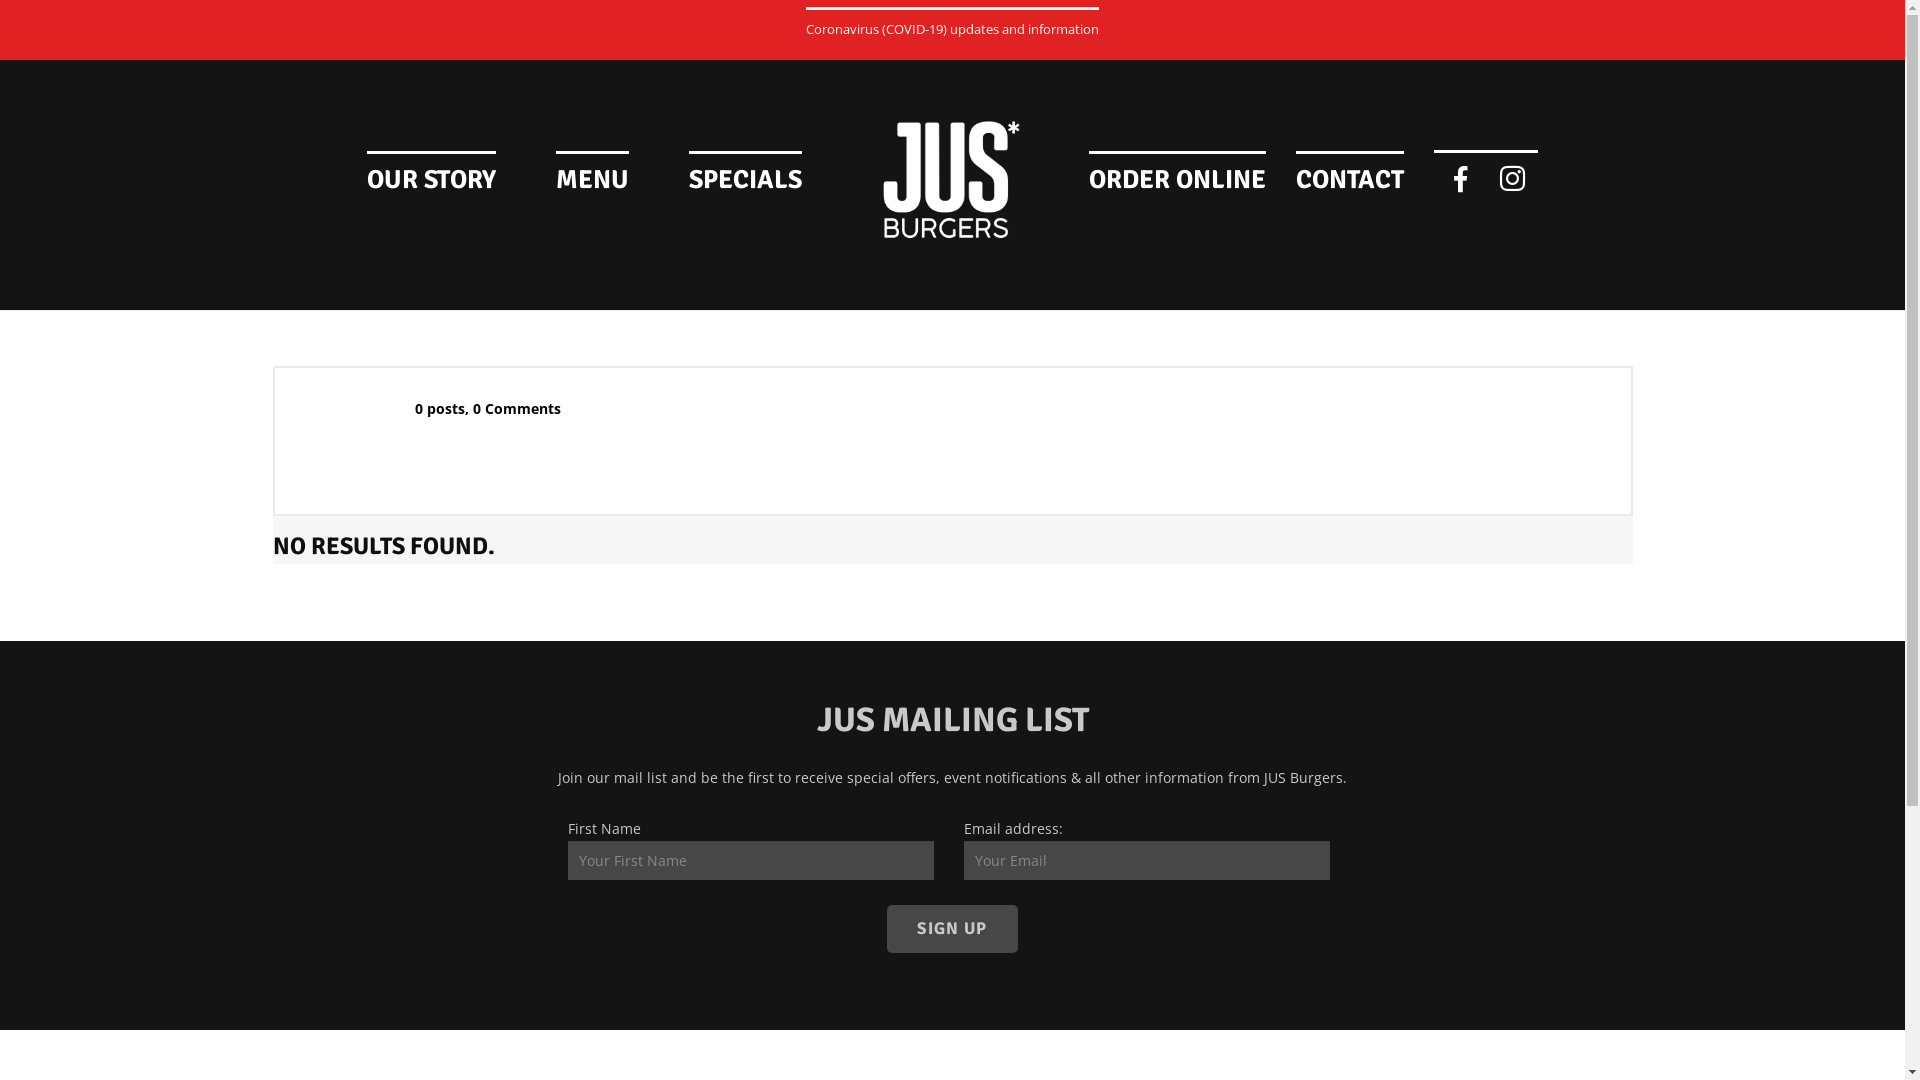  What do you see at coordinates (1178, 174) in the screenshot?
I see `ORDER ONLINE` at bounding box center [1178, 174].